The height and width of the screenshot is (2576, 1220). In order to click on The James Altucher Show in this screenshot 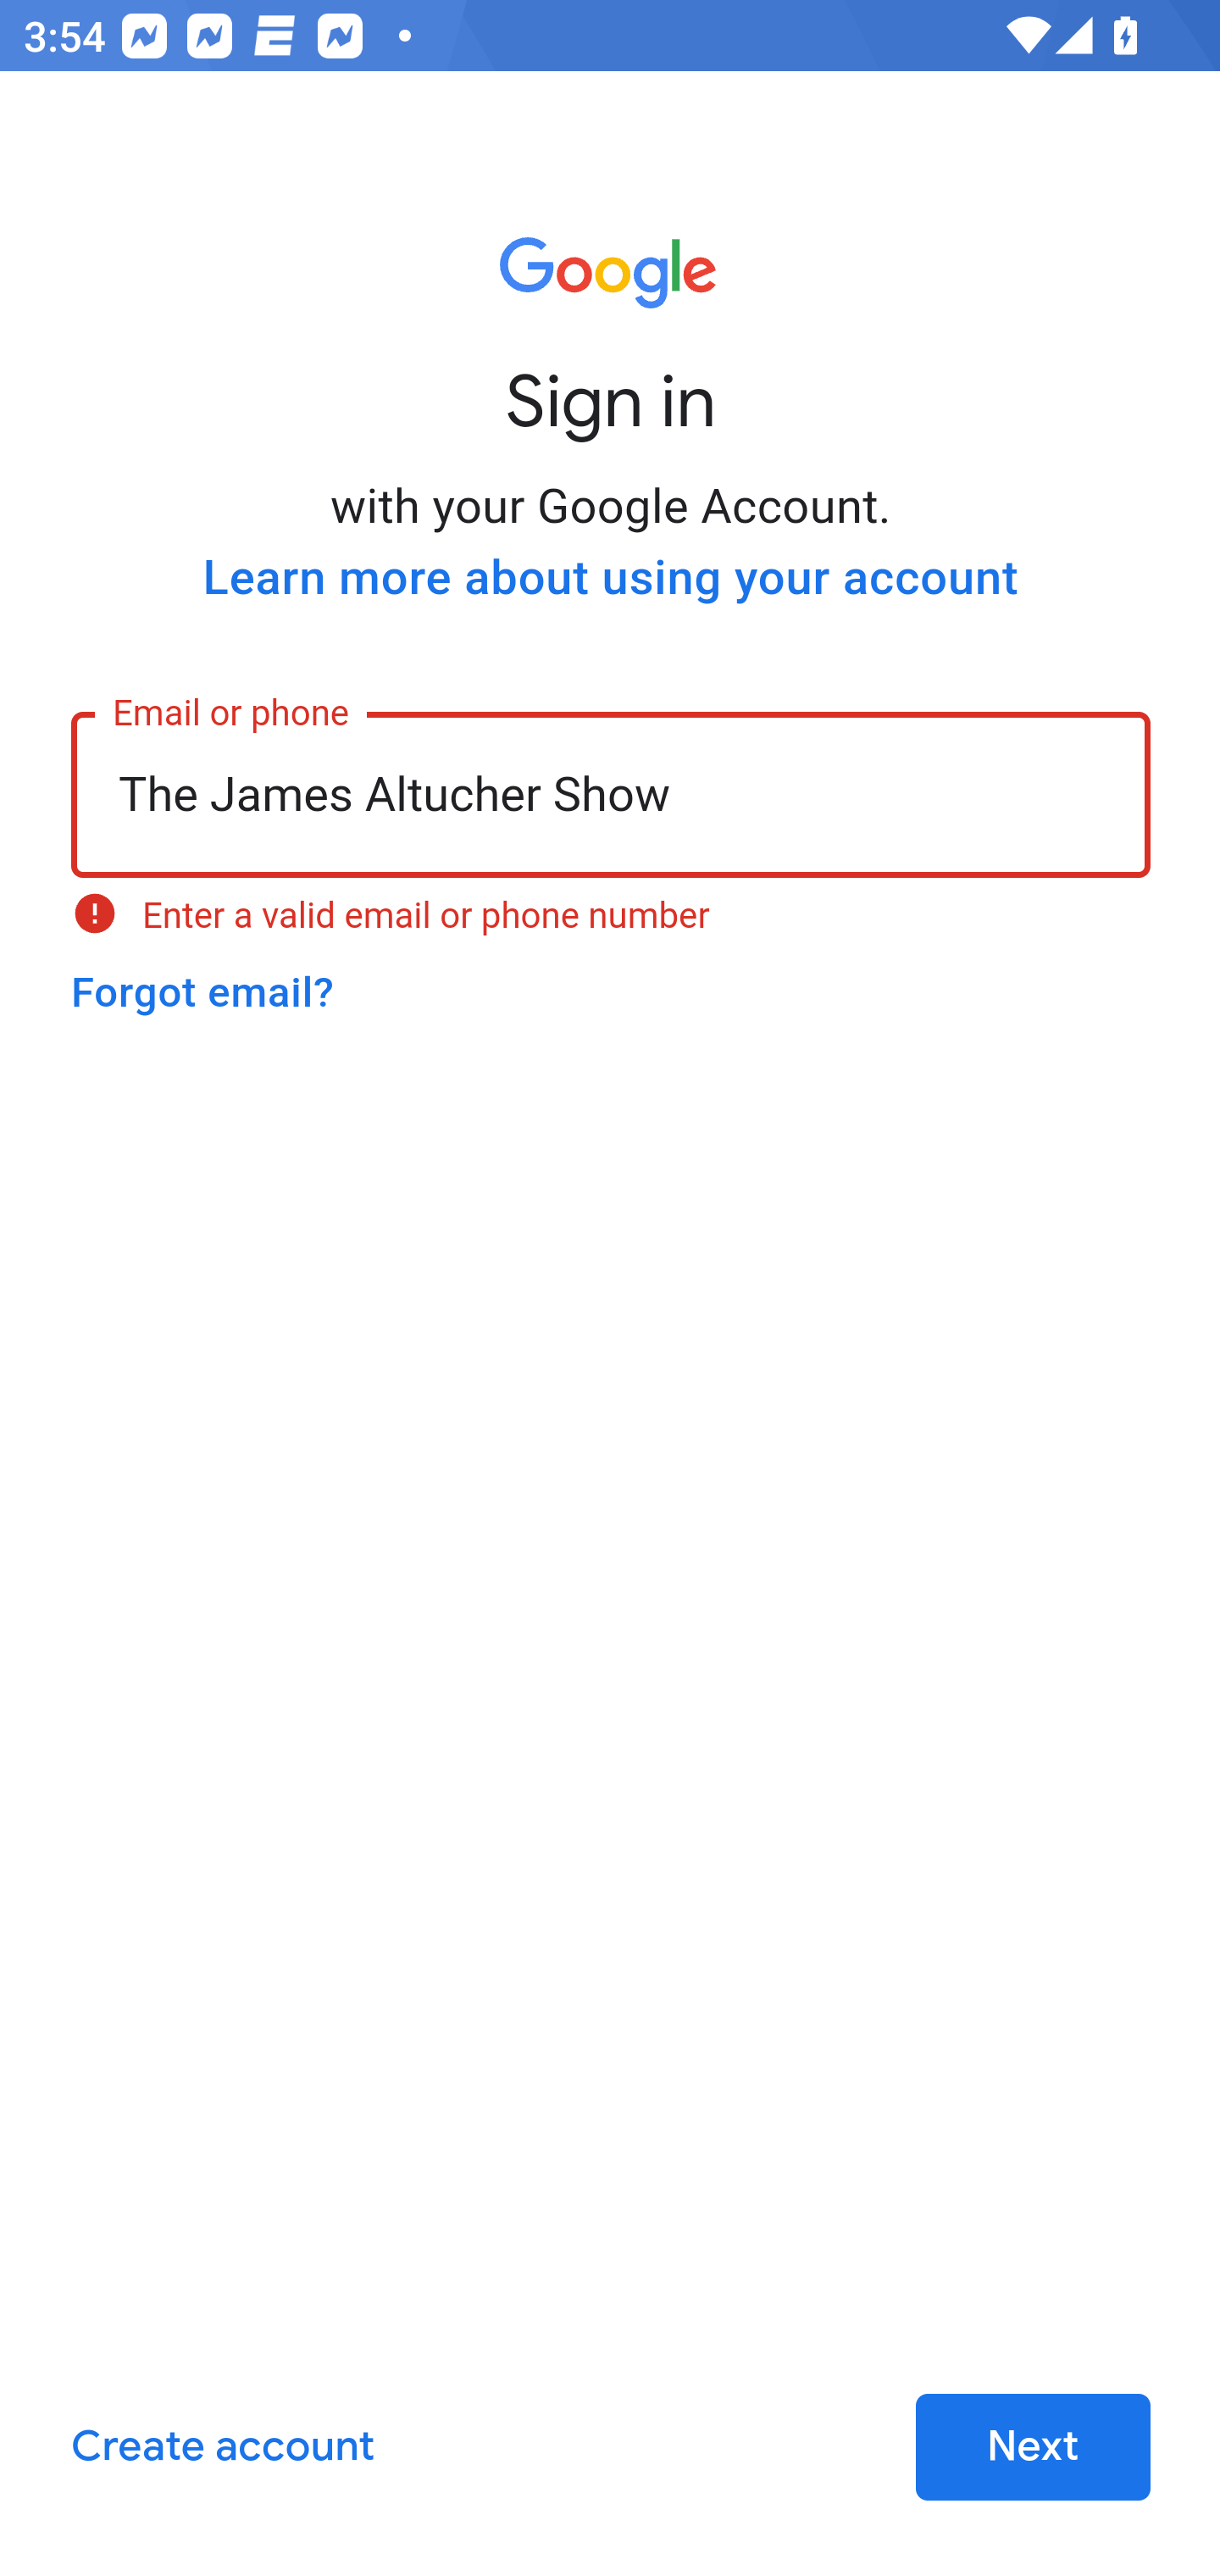, I will do `click(612, 791)`.